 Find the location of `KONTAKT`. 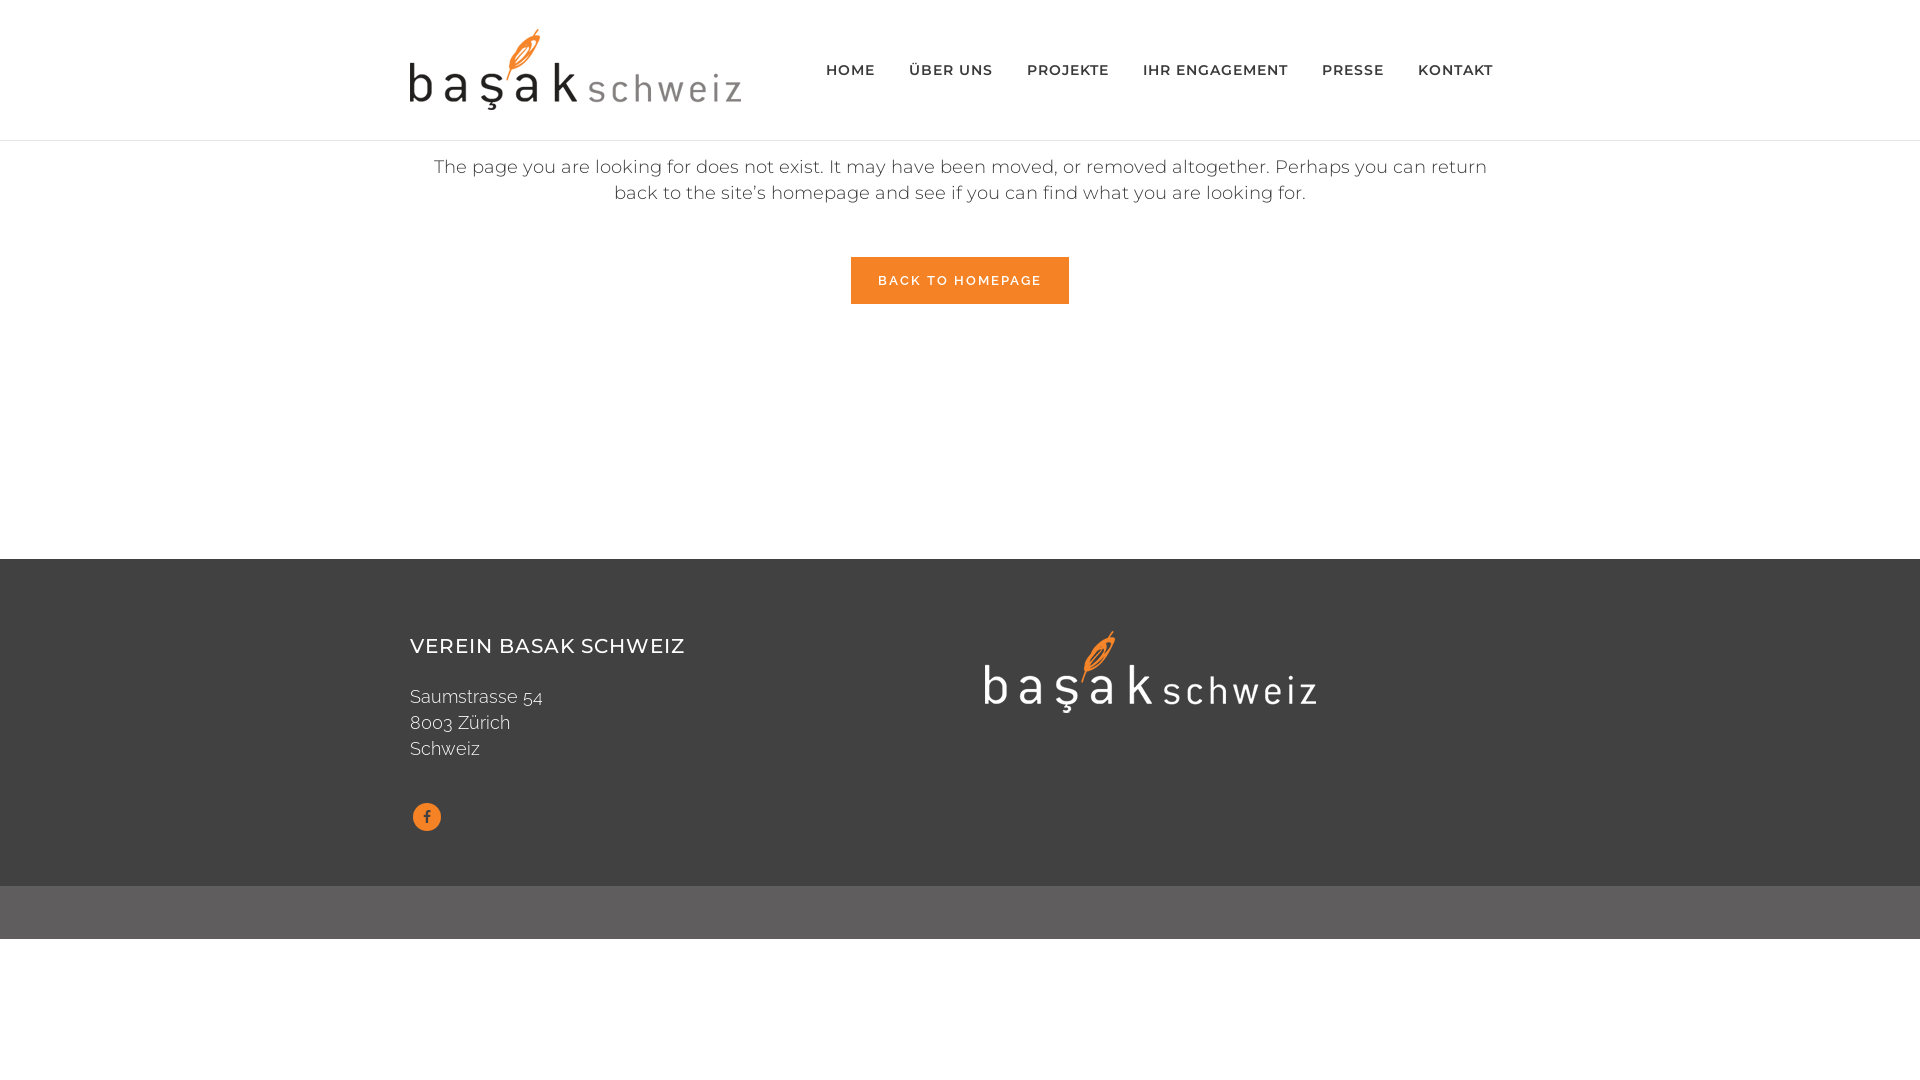

KONTAKT is located at coordinates (1456, 70).